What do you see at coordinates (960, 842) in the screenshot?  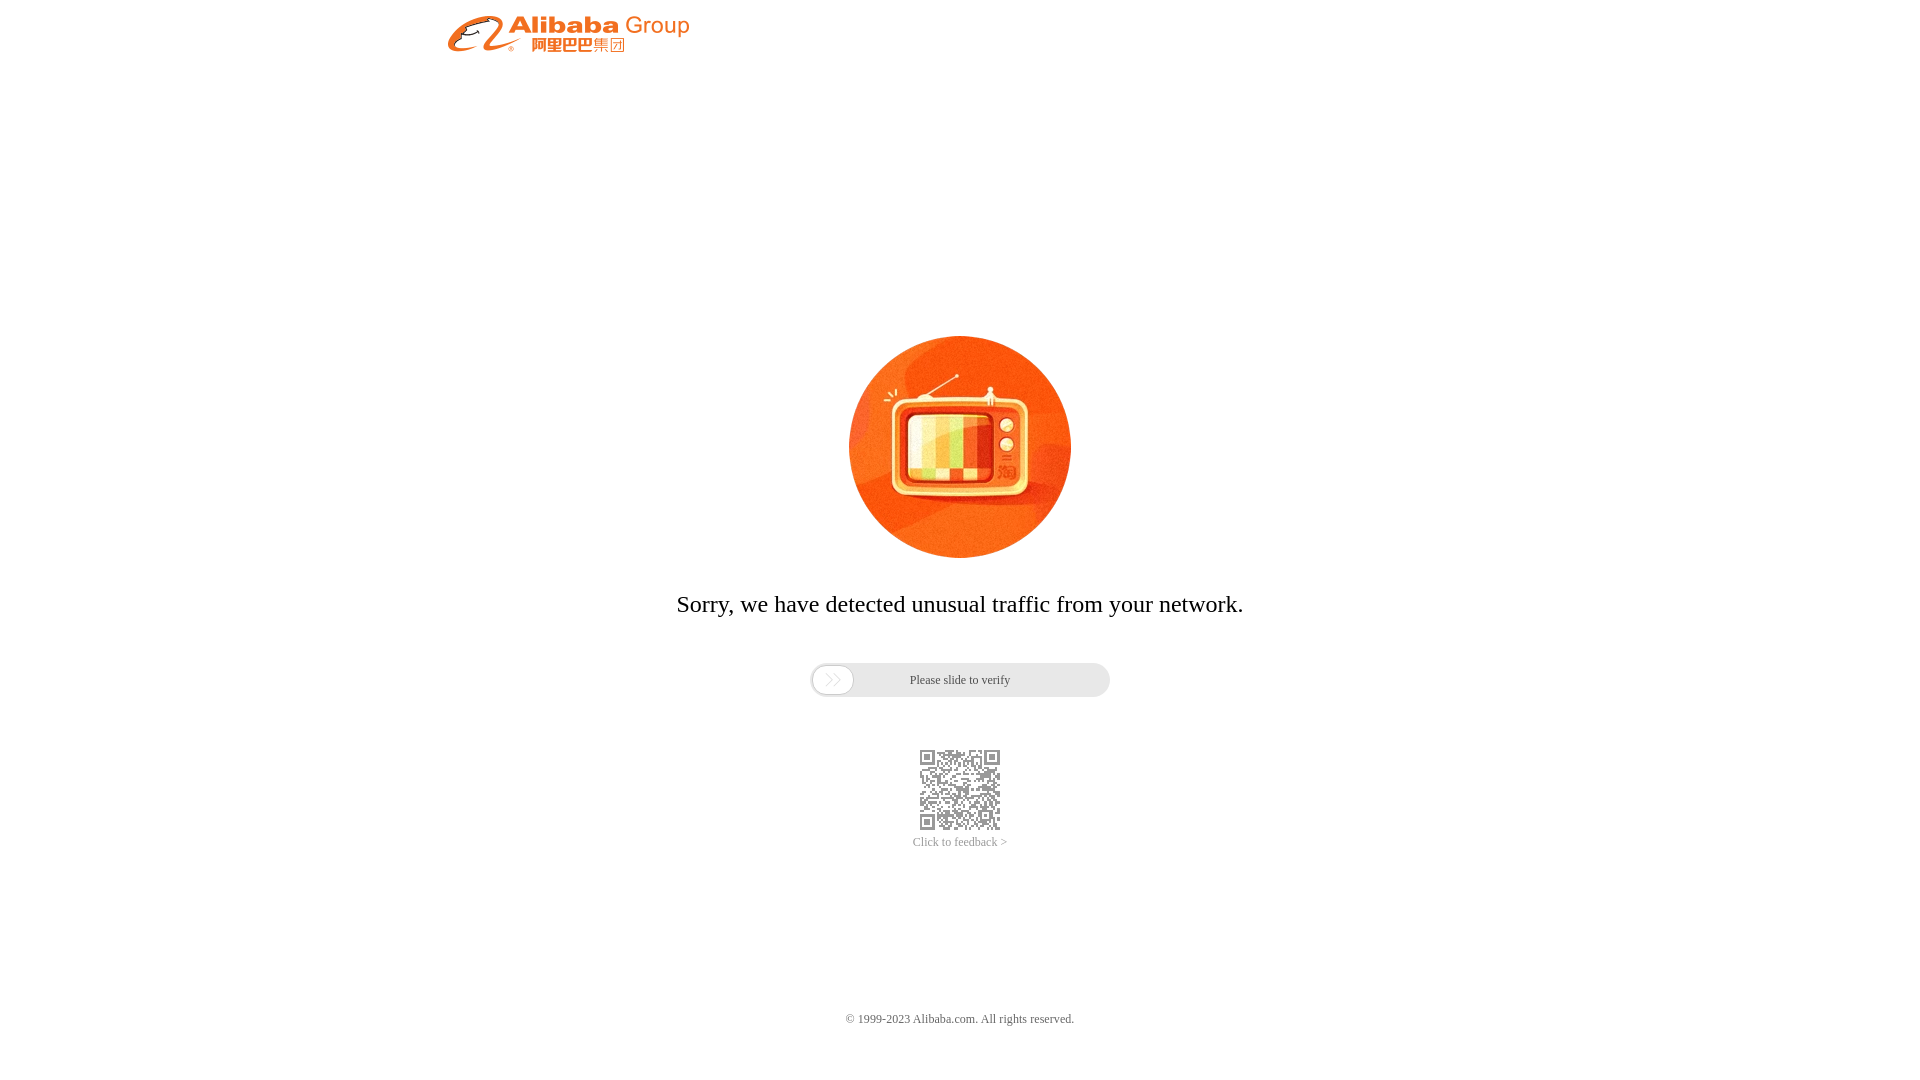 I see `Click to feedback >` at bounding box center [960, 842].